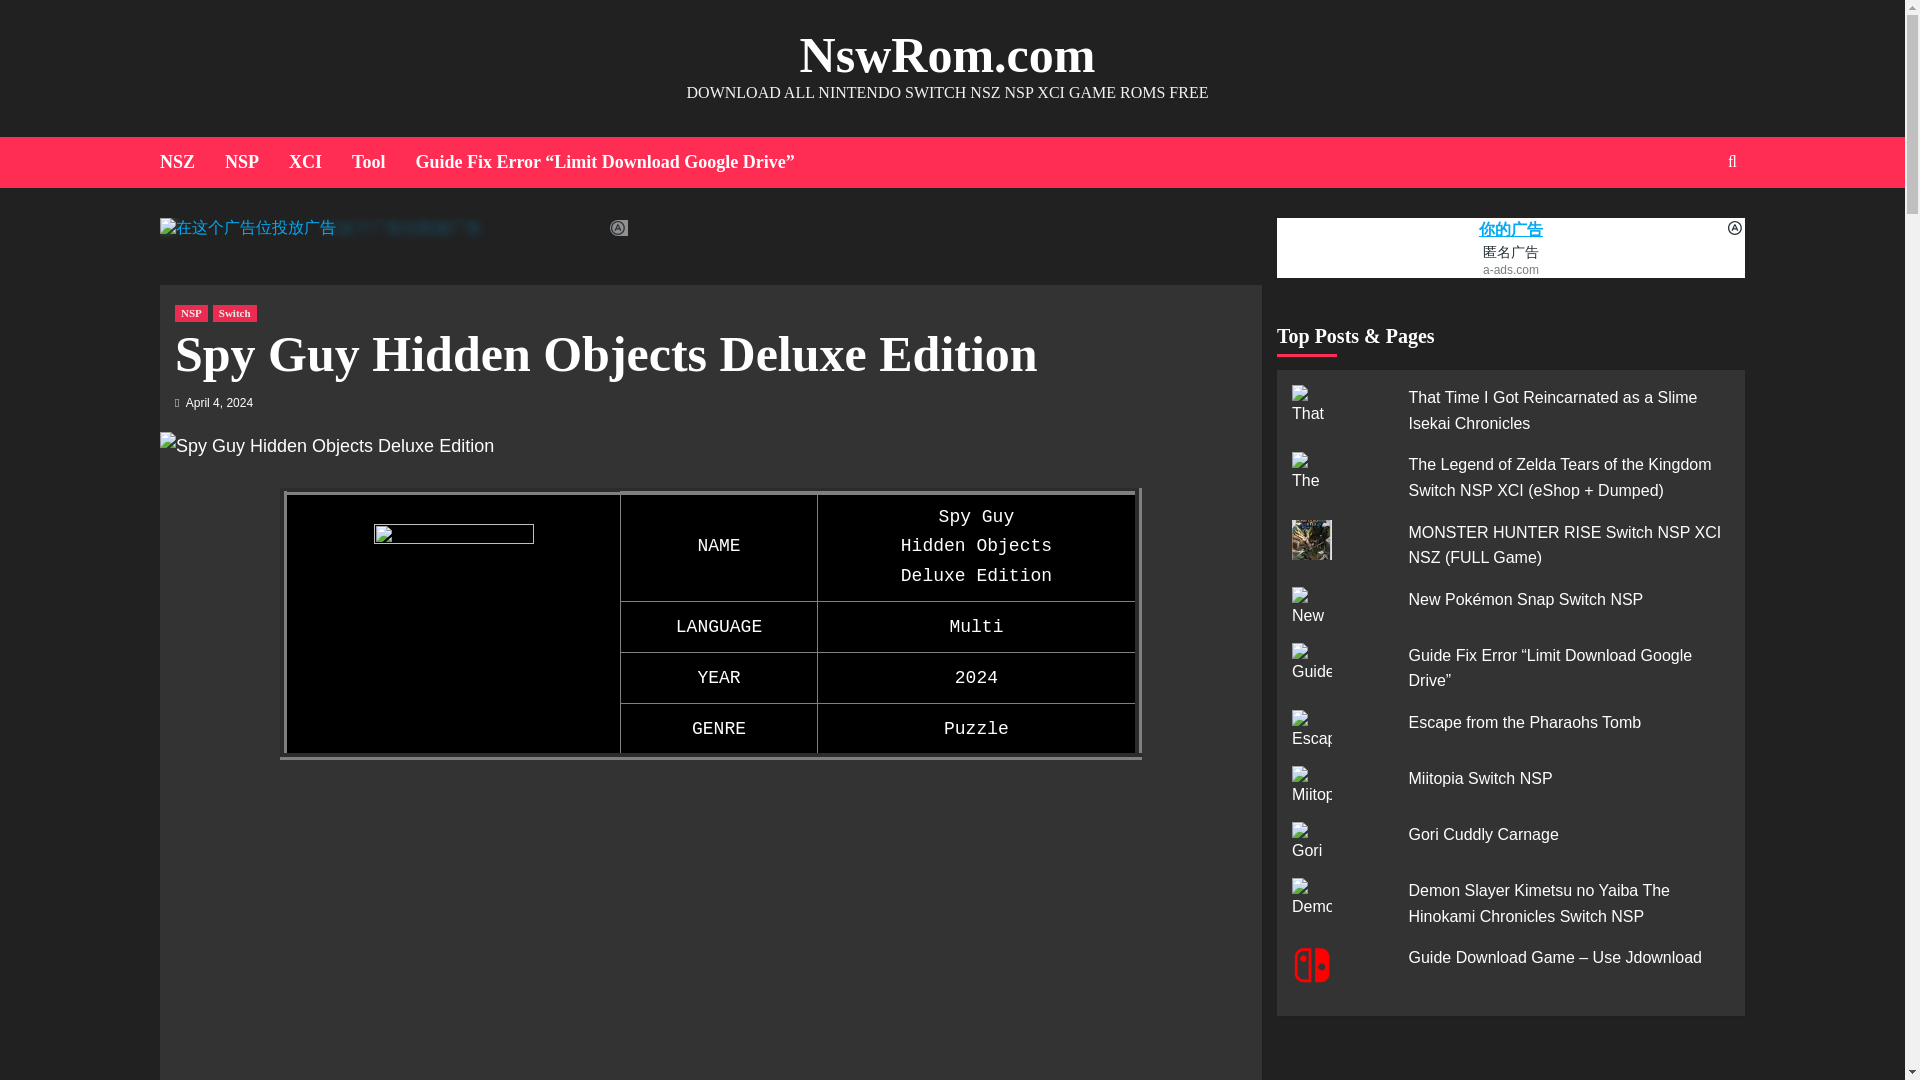 Image resolution: width=1920 pixels, height=1080 pixels. Describe the element at coordinates (256, 162) in the screenshot. I see `NSP` at that location.